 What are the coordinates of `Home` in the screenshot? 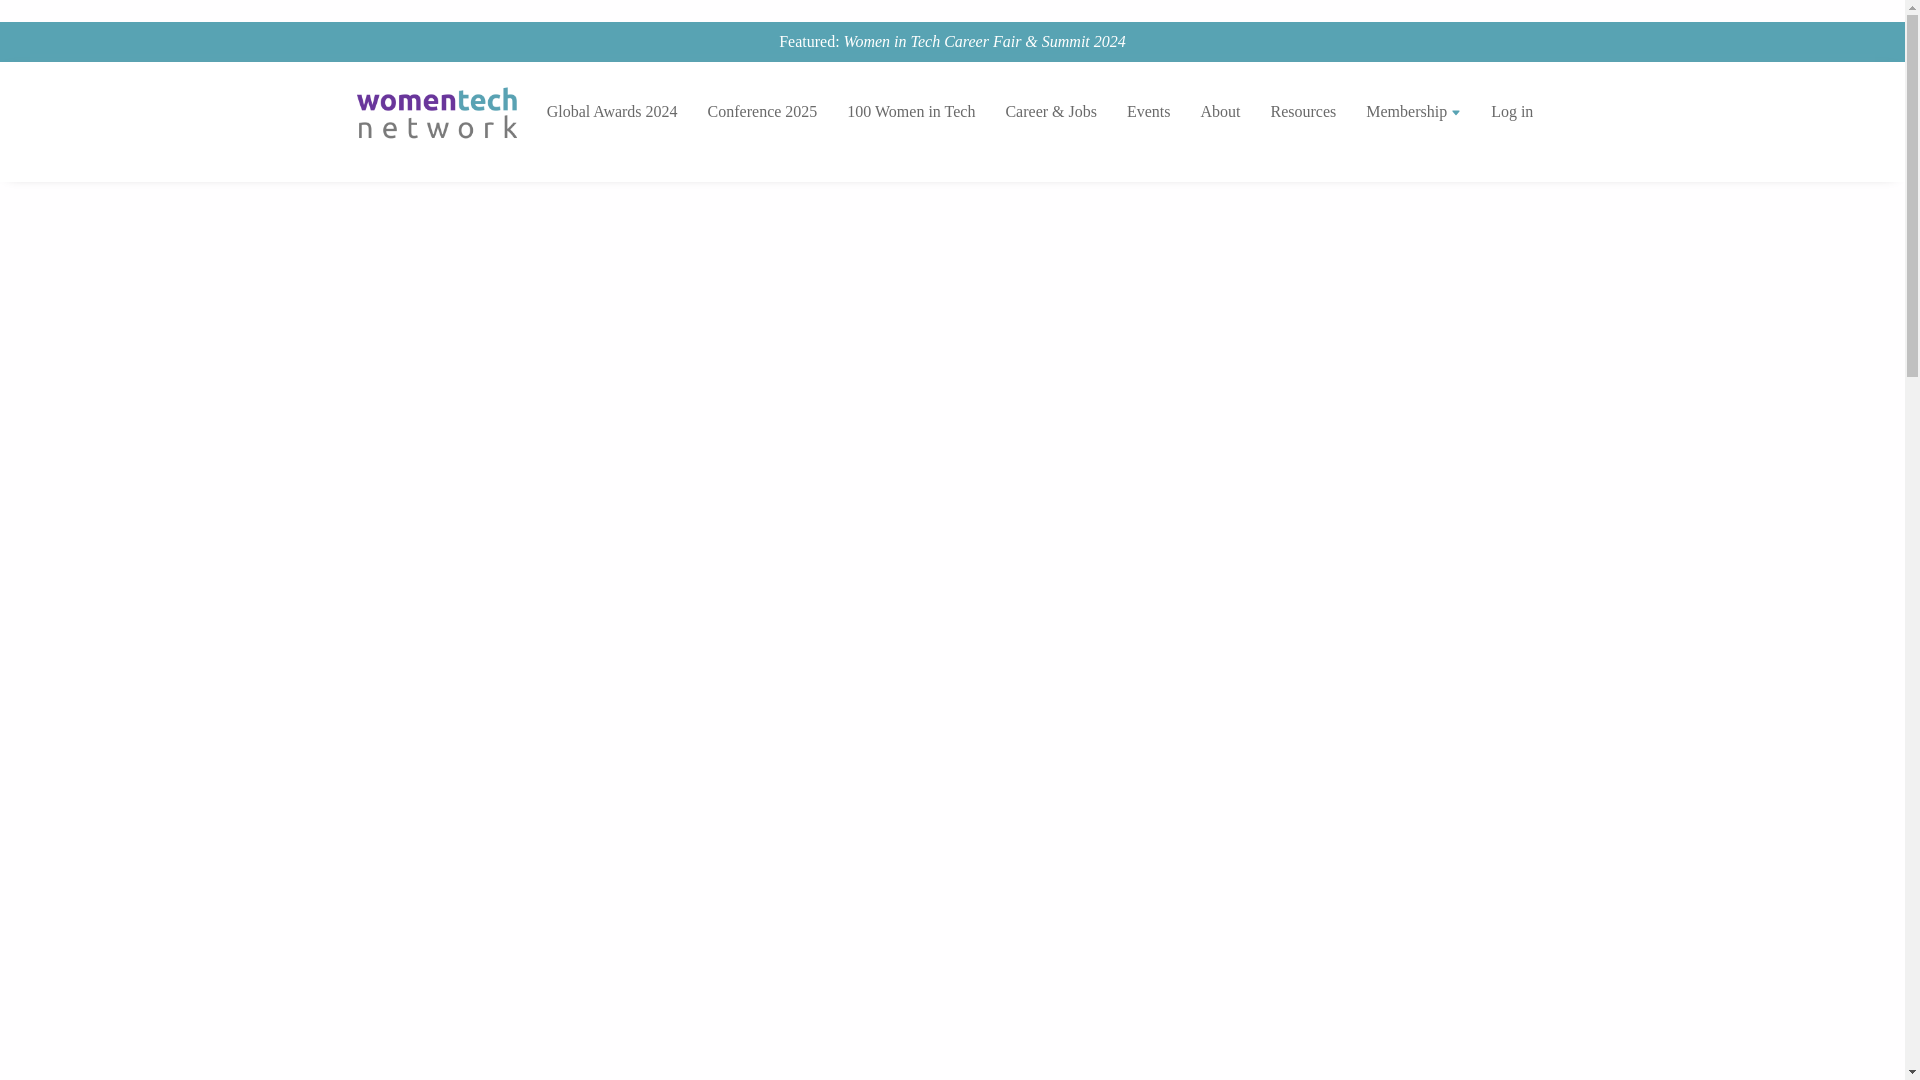 It's located at (444, 112).